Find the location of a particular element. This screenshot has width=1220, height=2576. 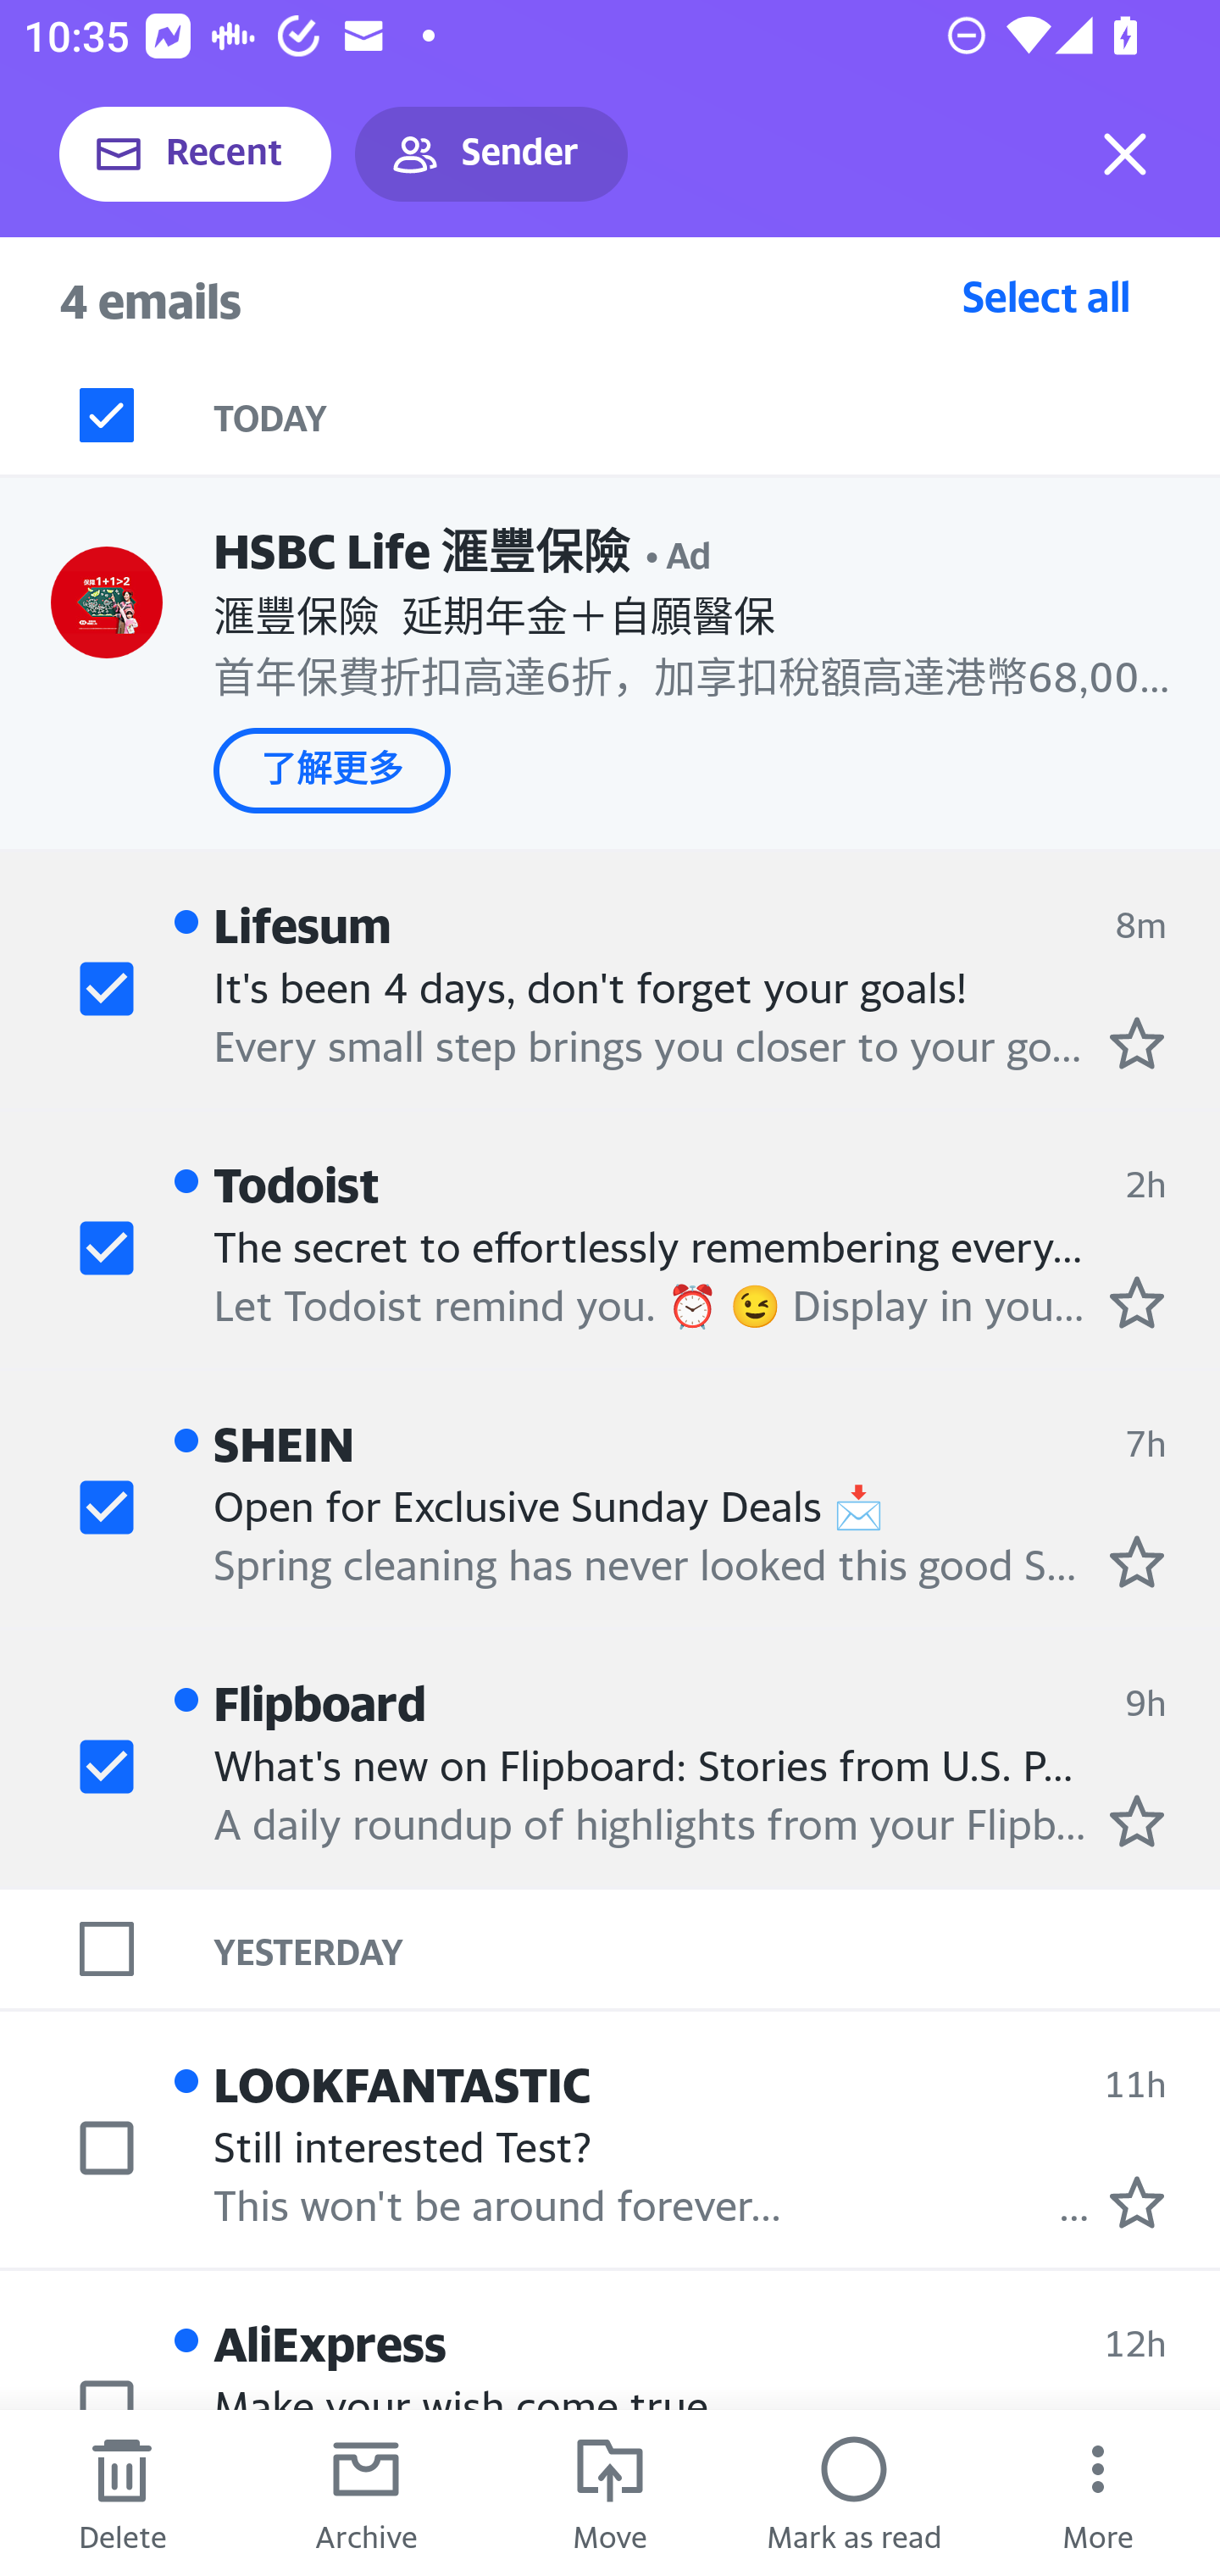

Sender is located at coordinates (491, 154).